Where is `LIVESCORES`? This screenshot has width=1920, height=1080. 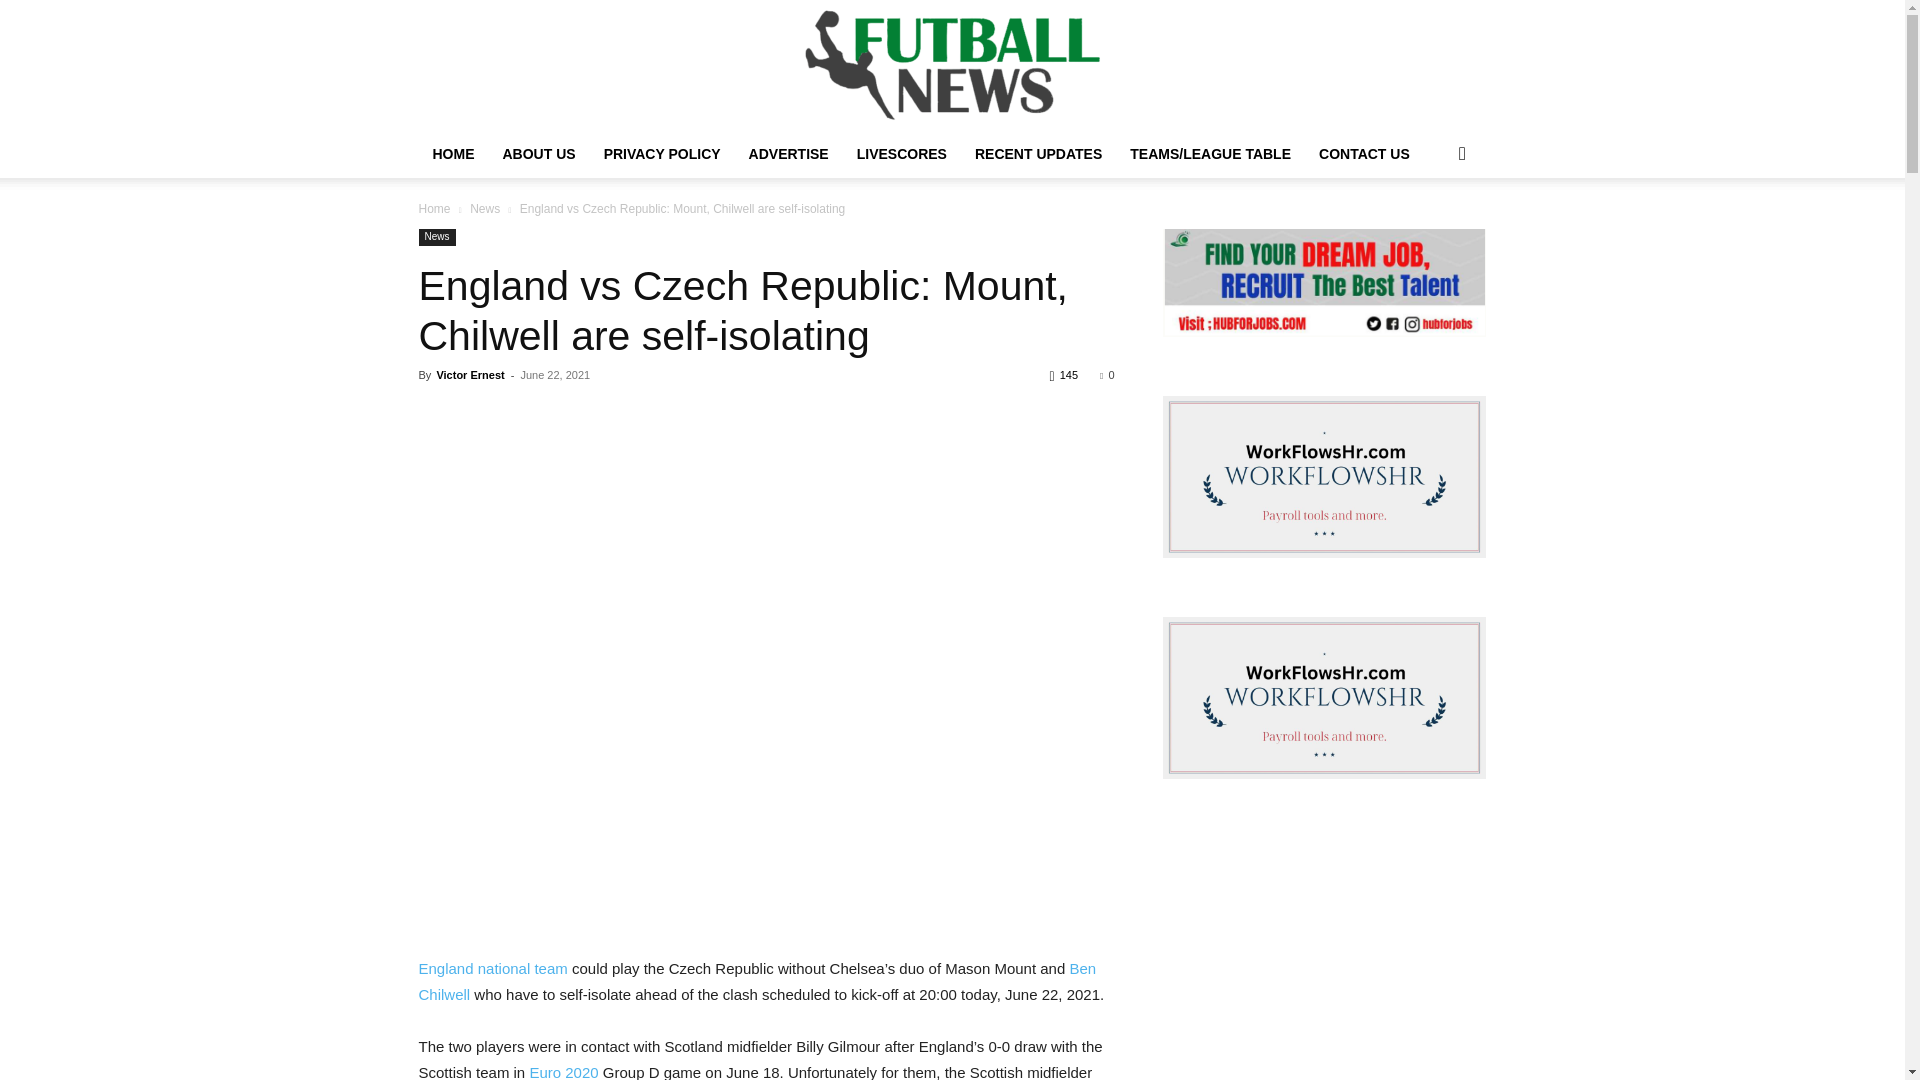 LIVESCORES is located at coordinates (902, 154).